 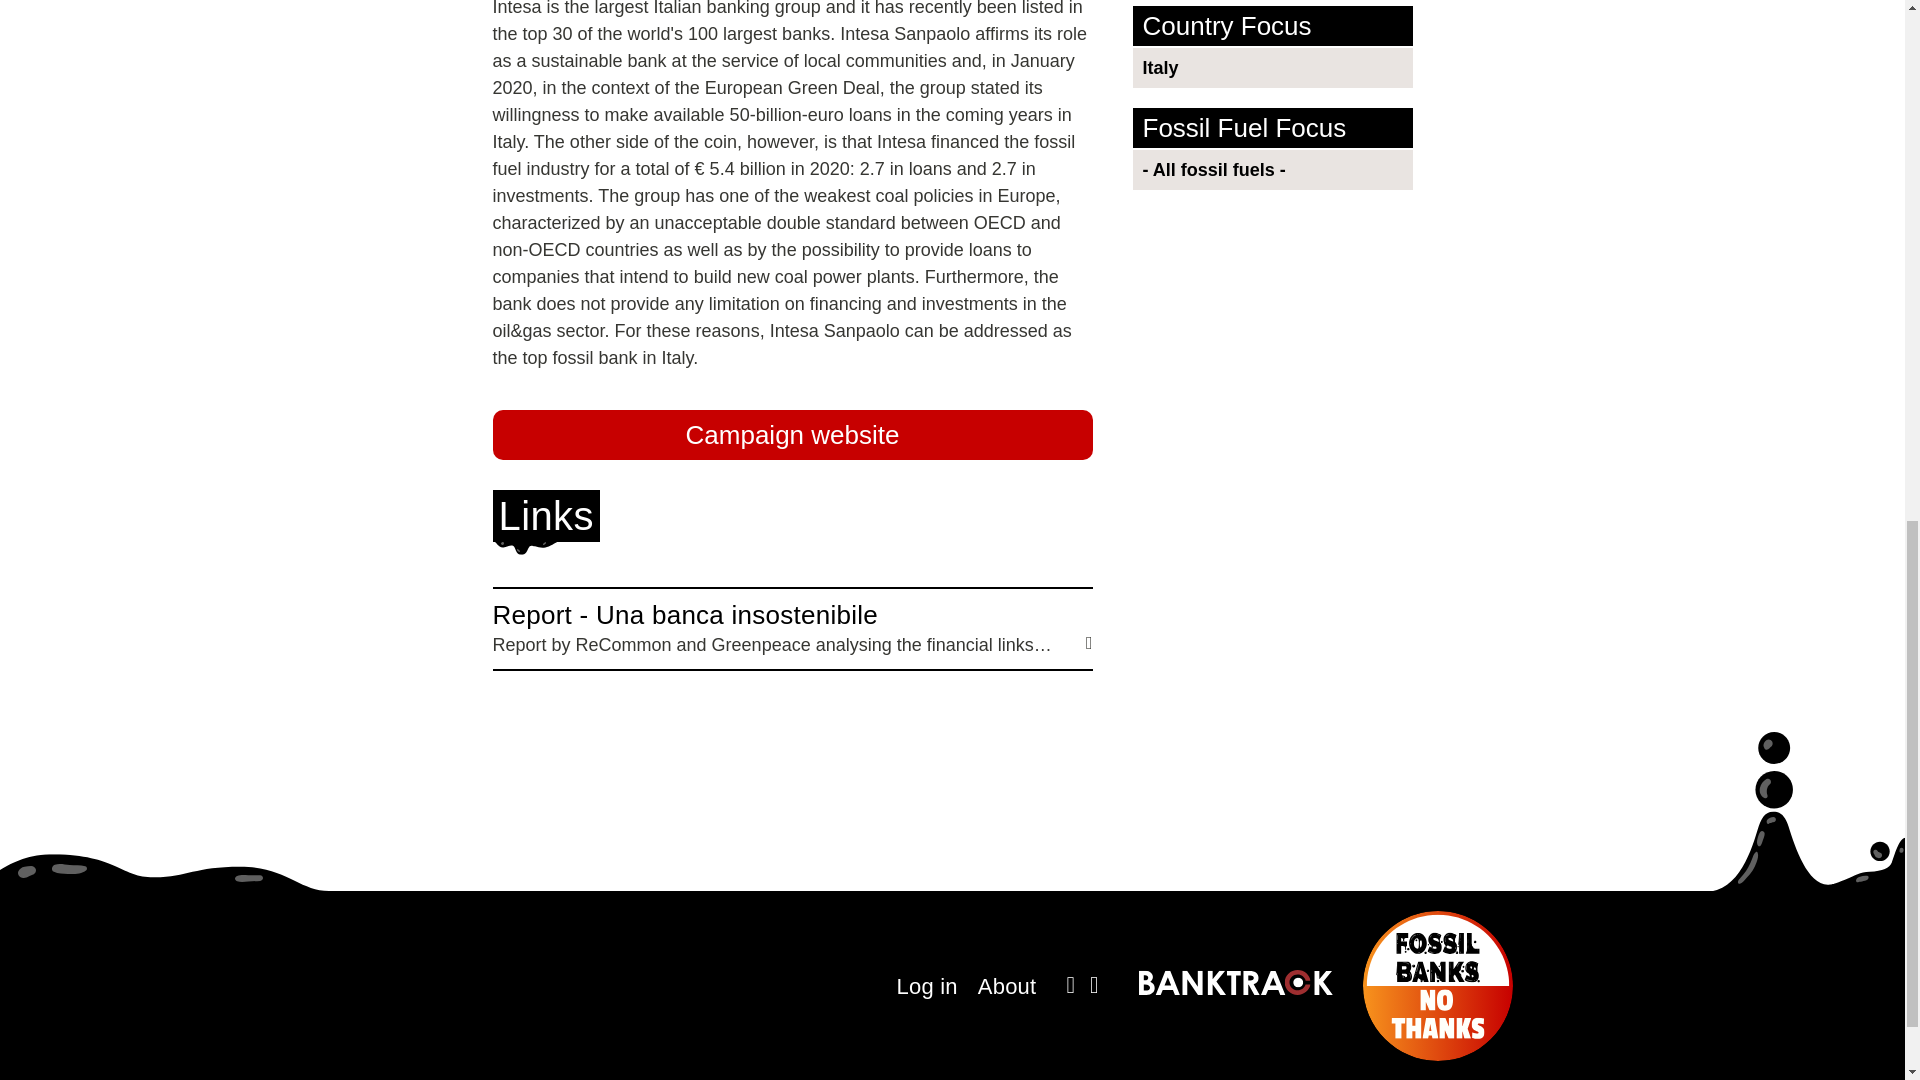 What do you see at coordinates (792, 629) in the screenshot?
I see `Report - Una banca insostenibile` at bounding box center [792, 629].